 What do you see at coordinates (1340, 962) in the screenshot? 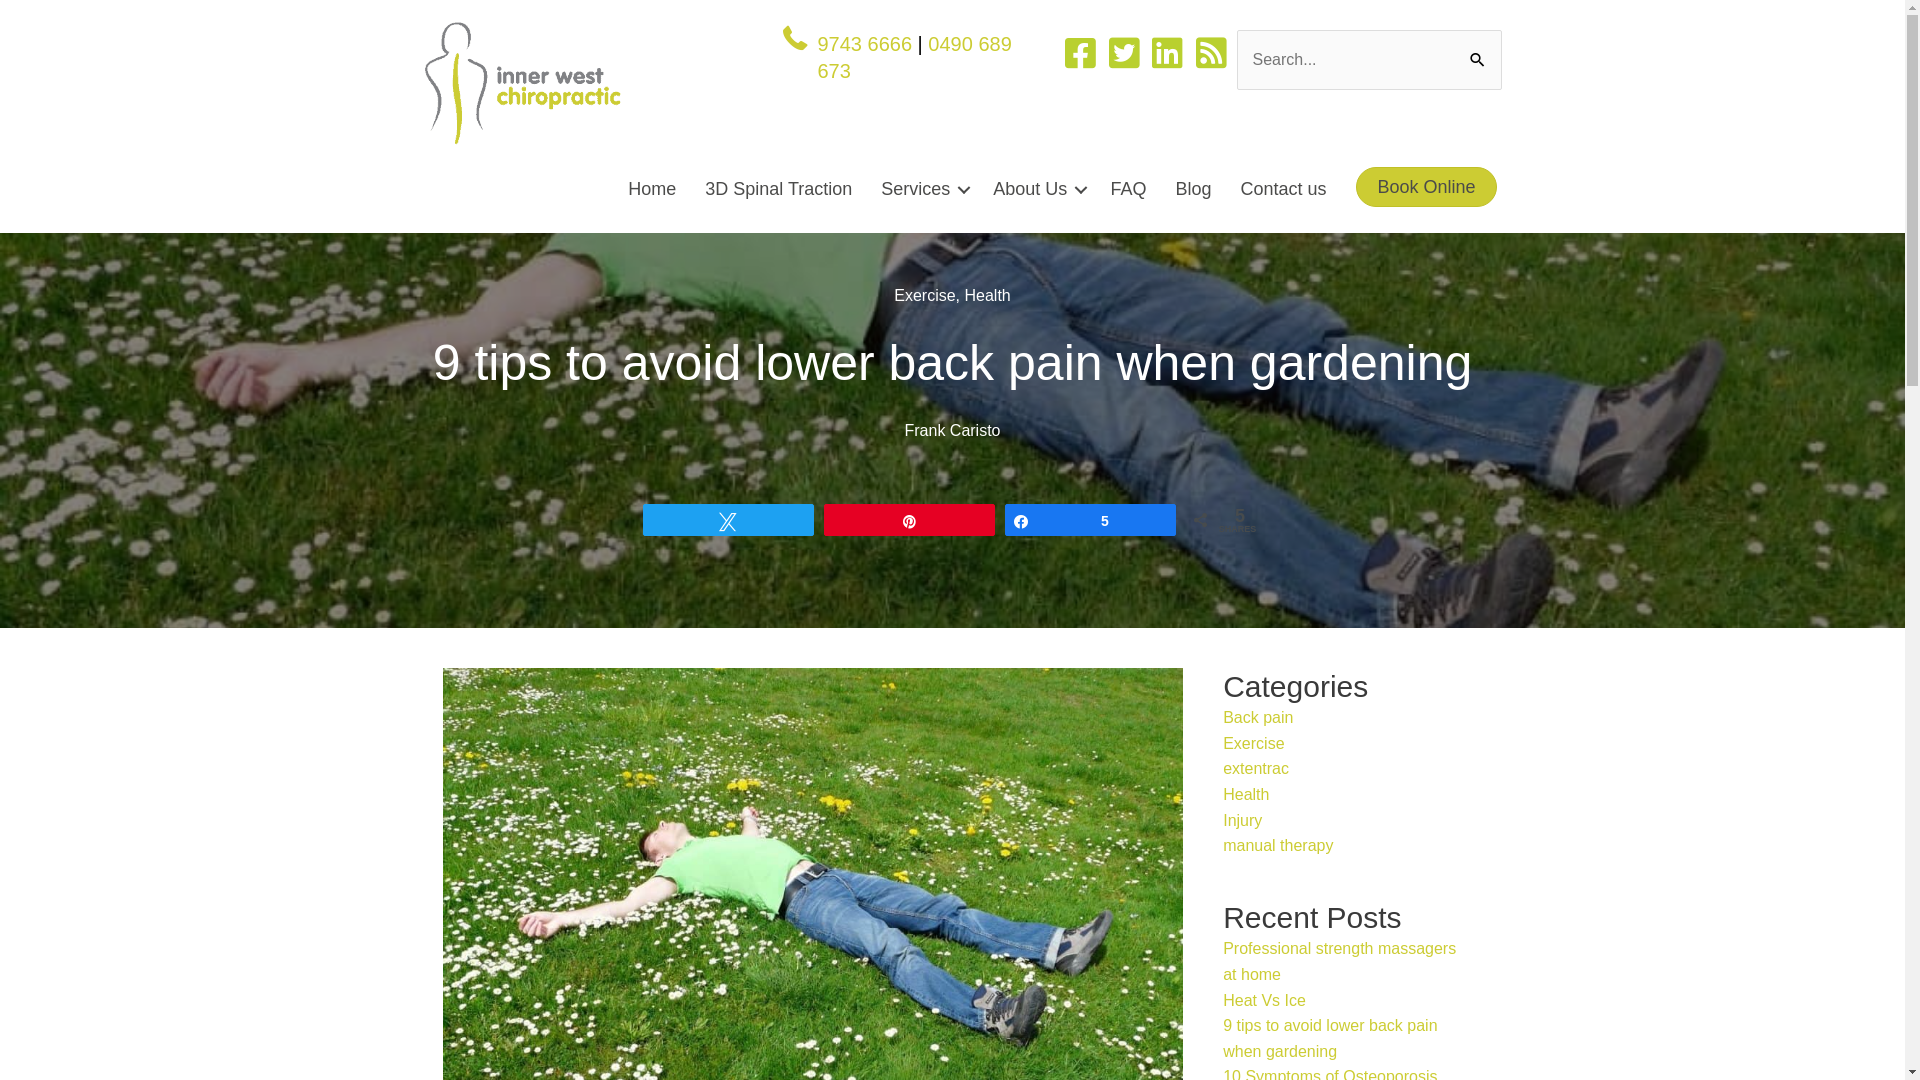
I see `Professional strength massagers at home` at bounding box center [1340, 962].